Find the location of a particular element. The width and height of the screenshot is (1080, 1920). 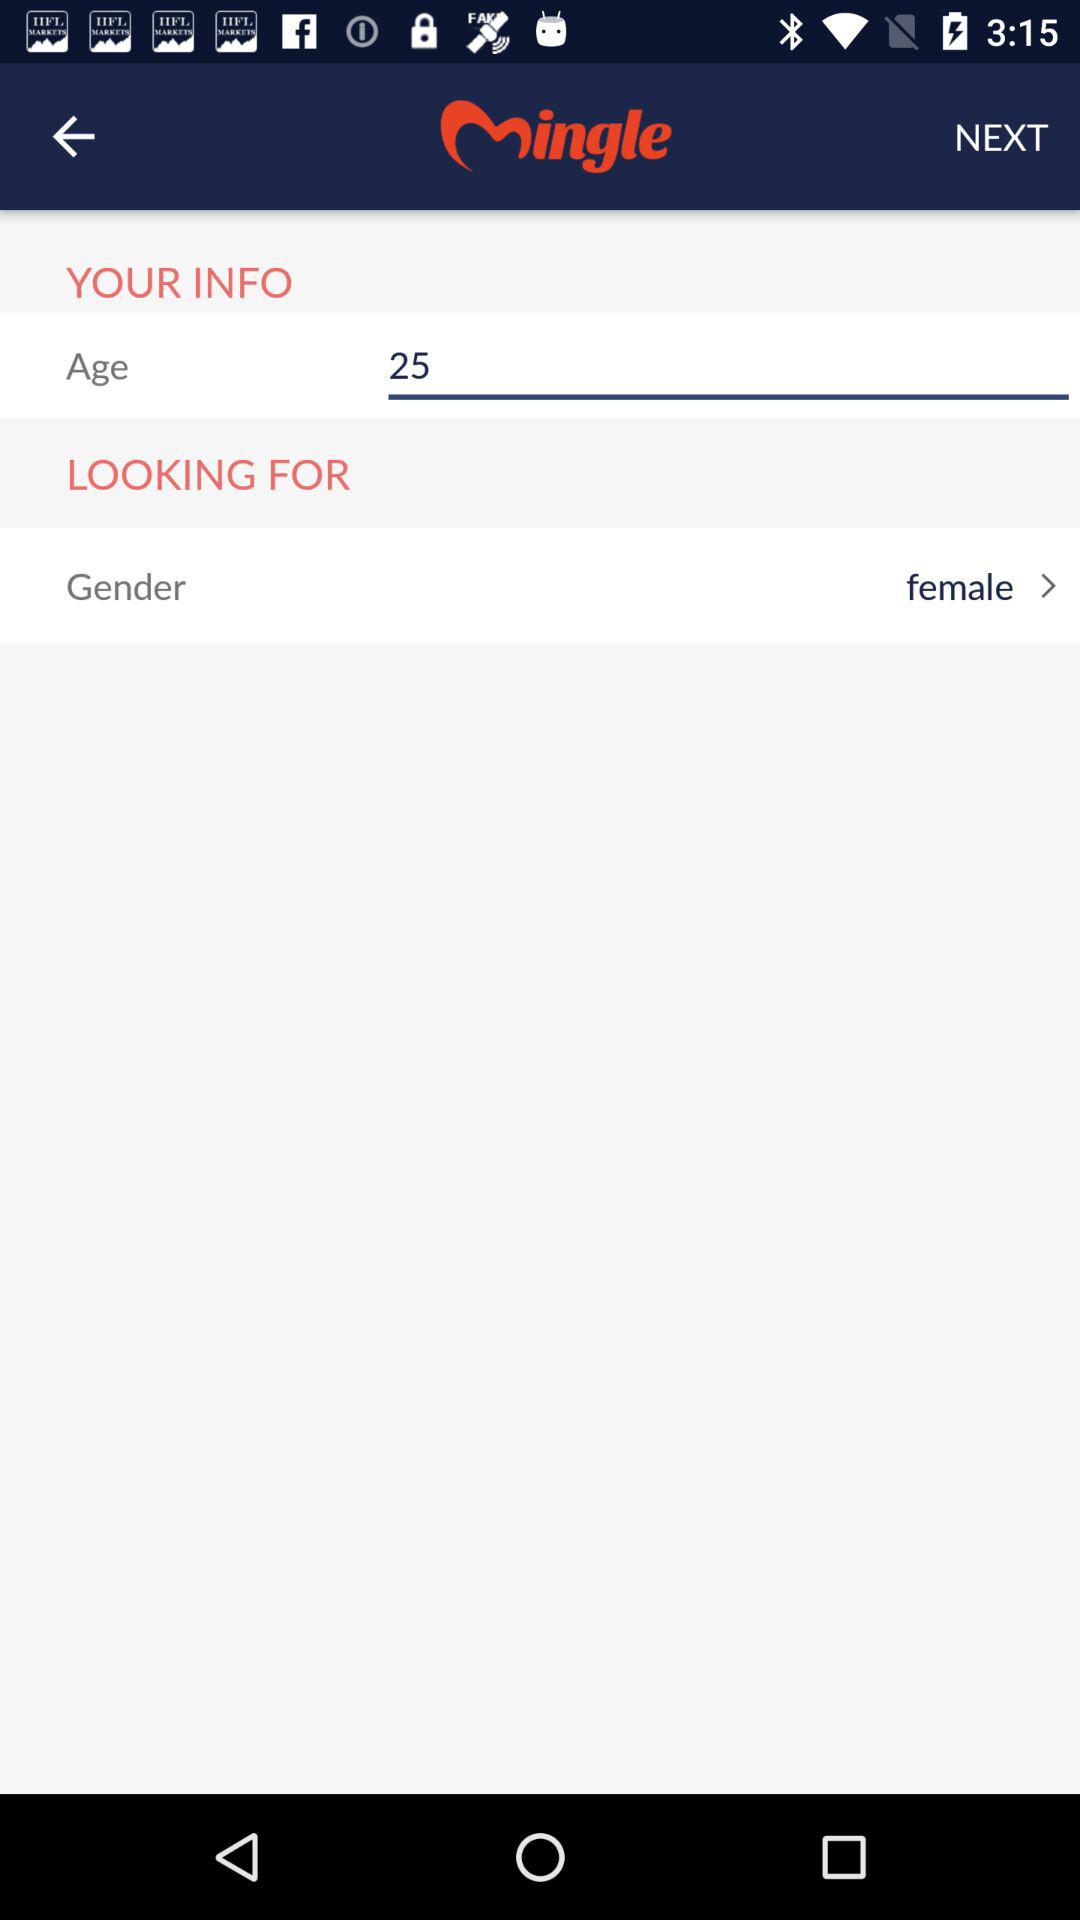

turn on item to the right of age is located at coordinates (728, 364).